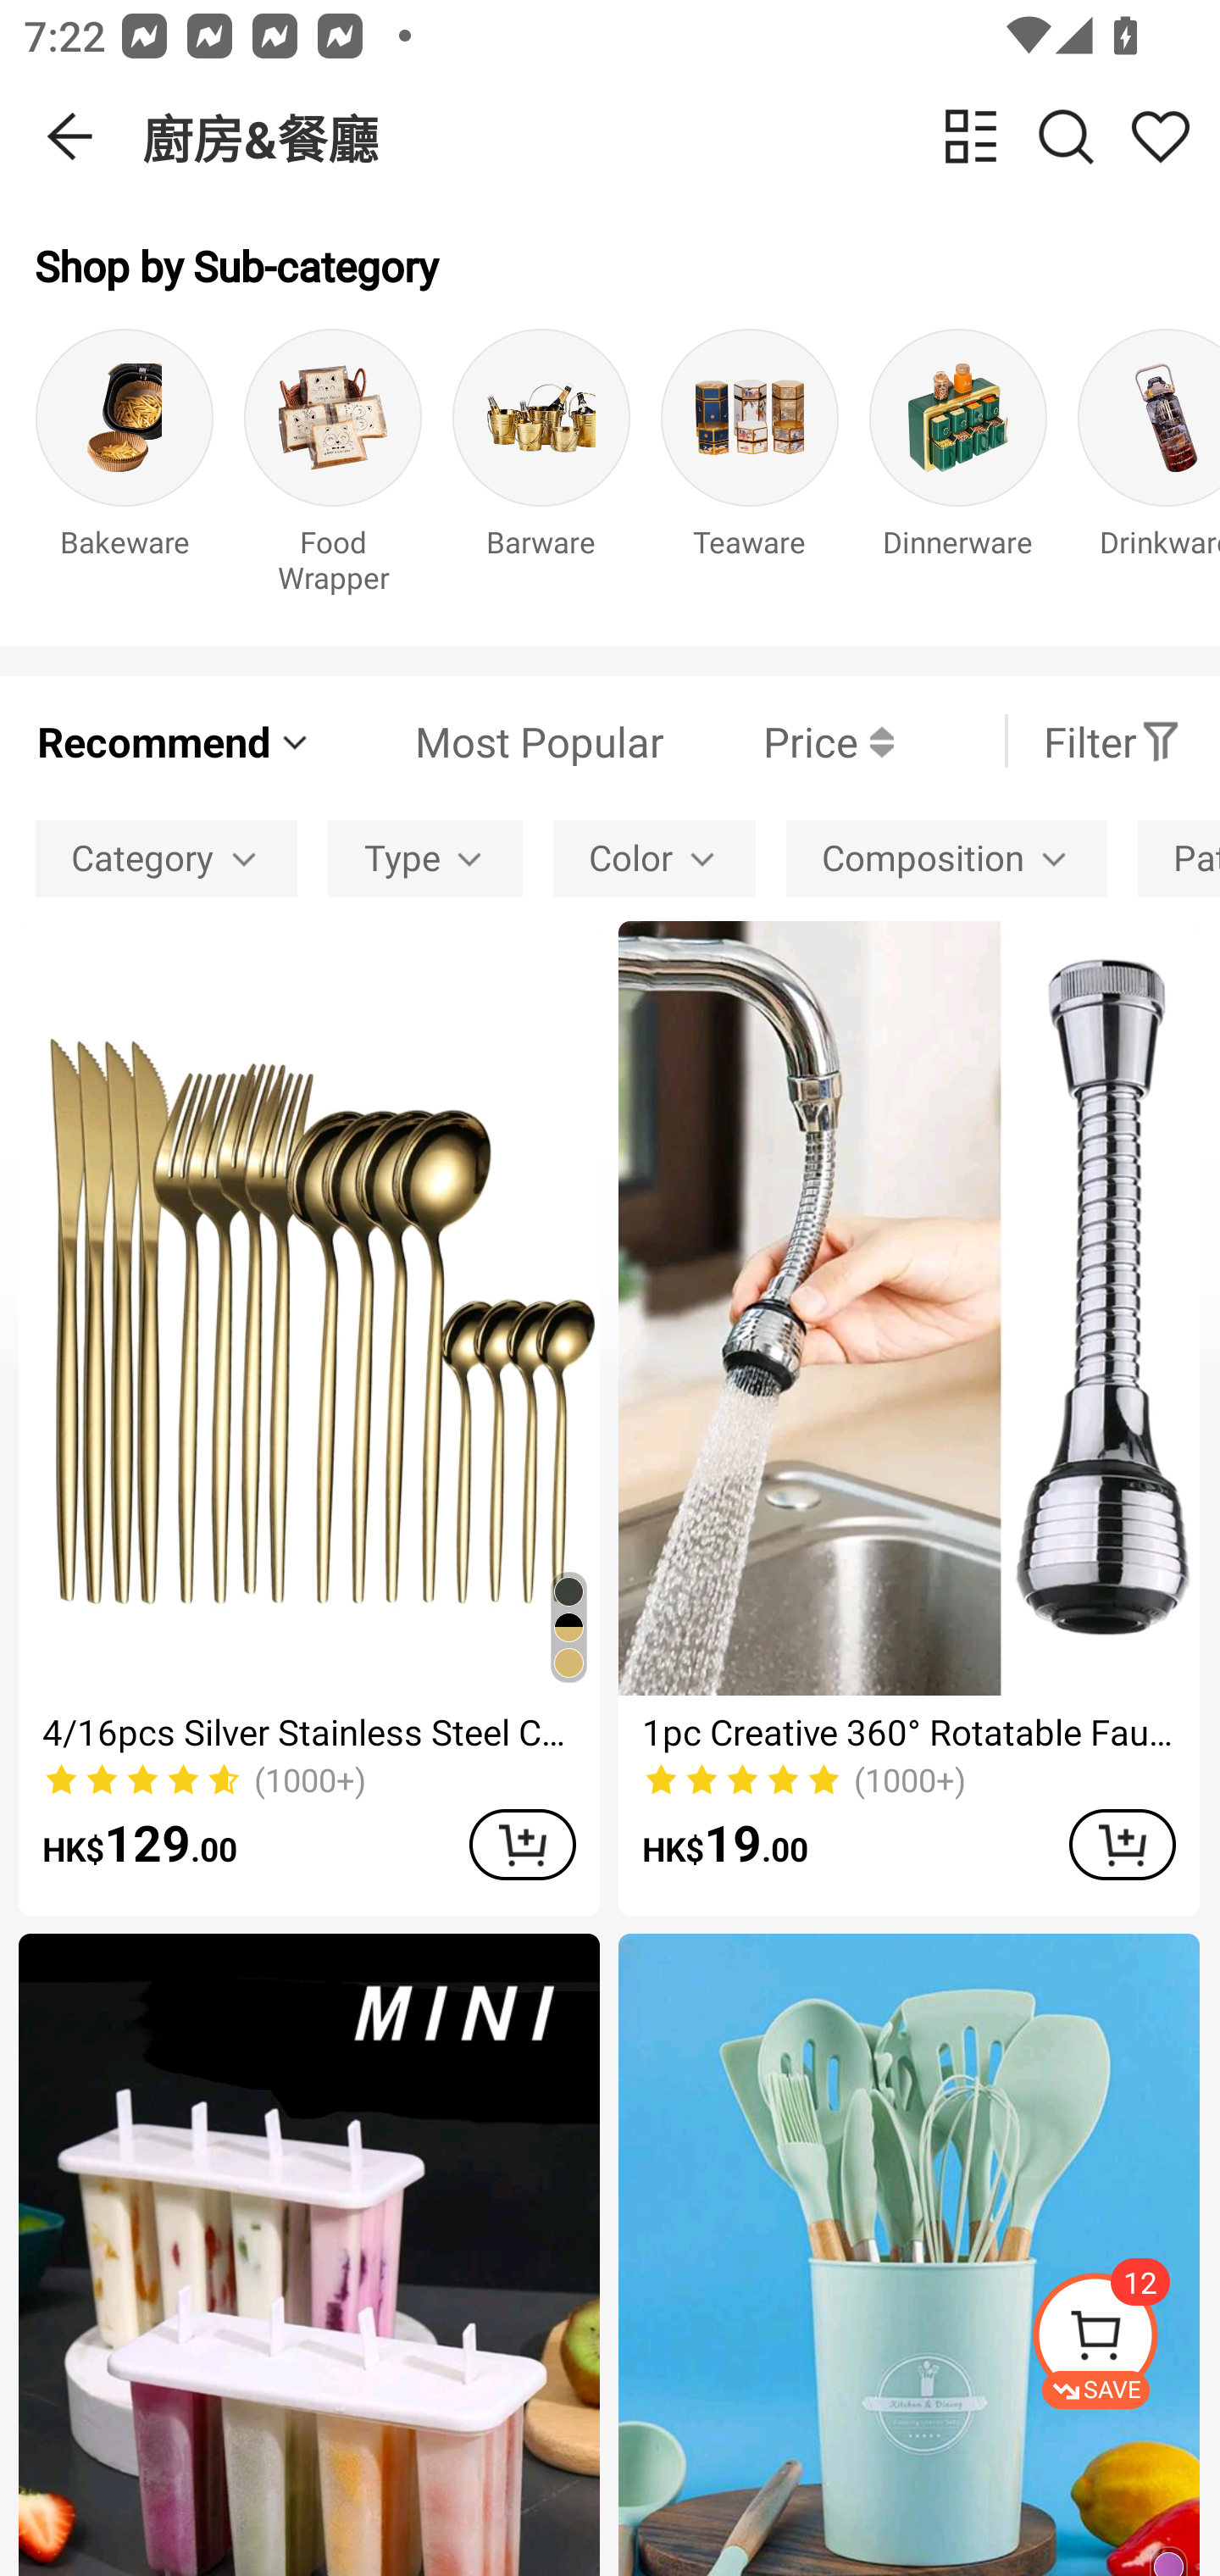 The height and width of the screenshot is (2576, 1220). Describe the element at coordinates (654, 858) in the screenshot. I see `Color` at that location.